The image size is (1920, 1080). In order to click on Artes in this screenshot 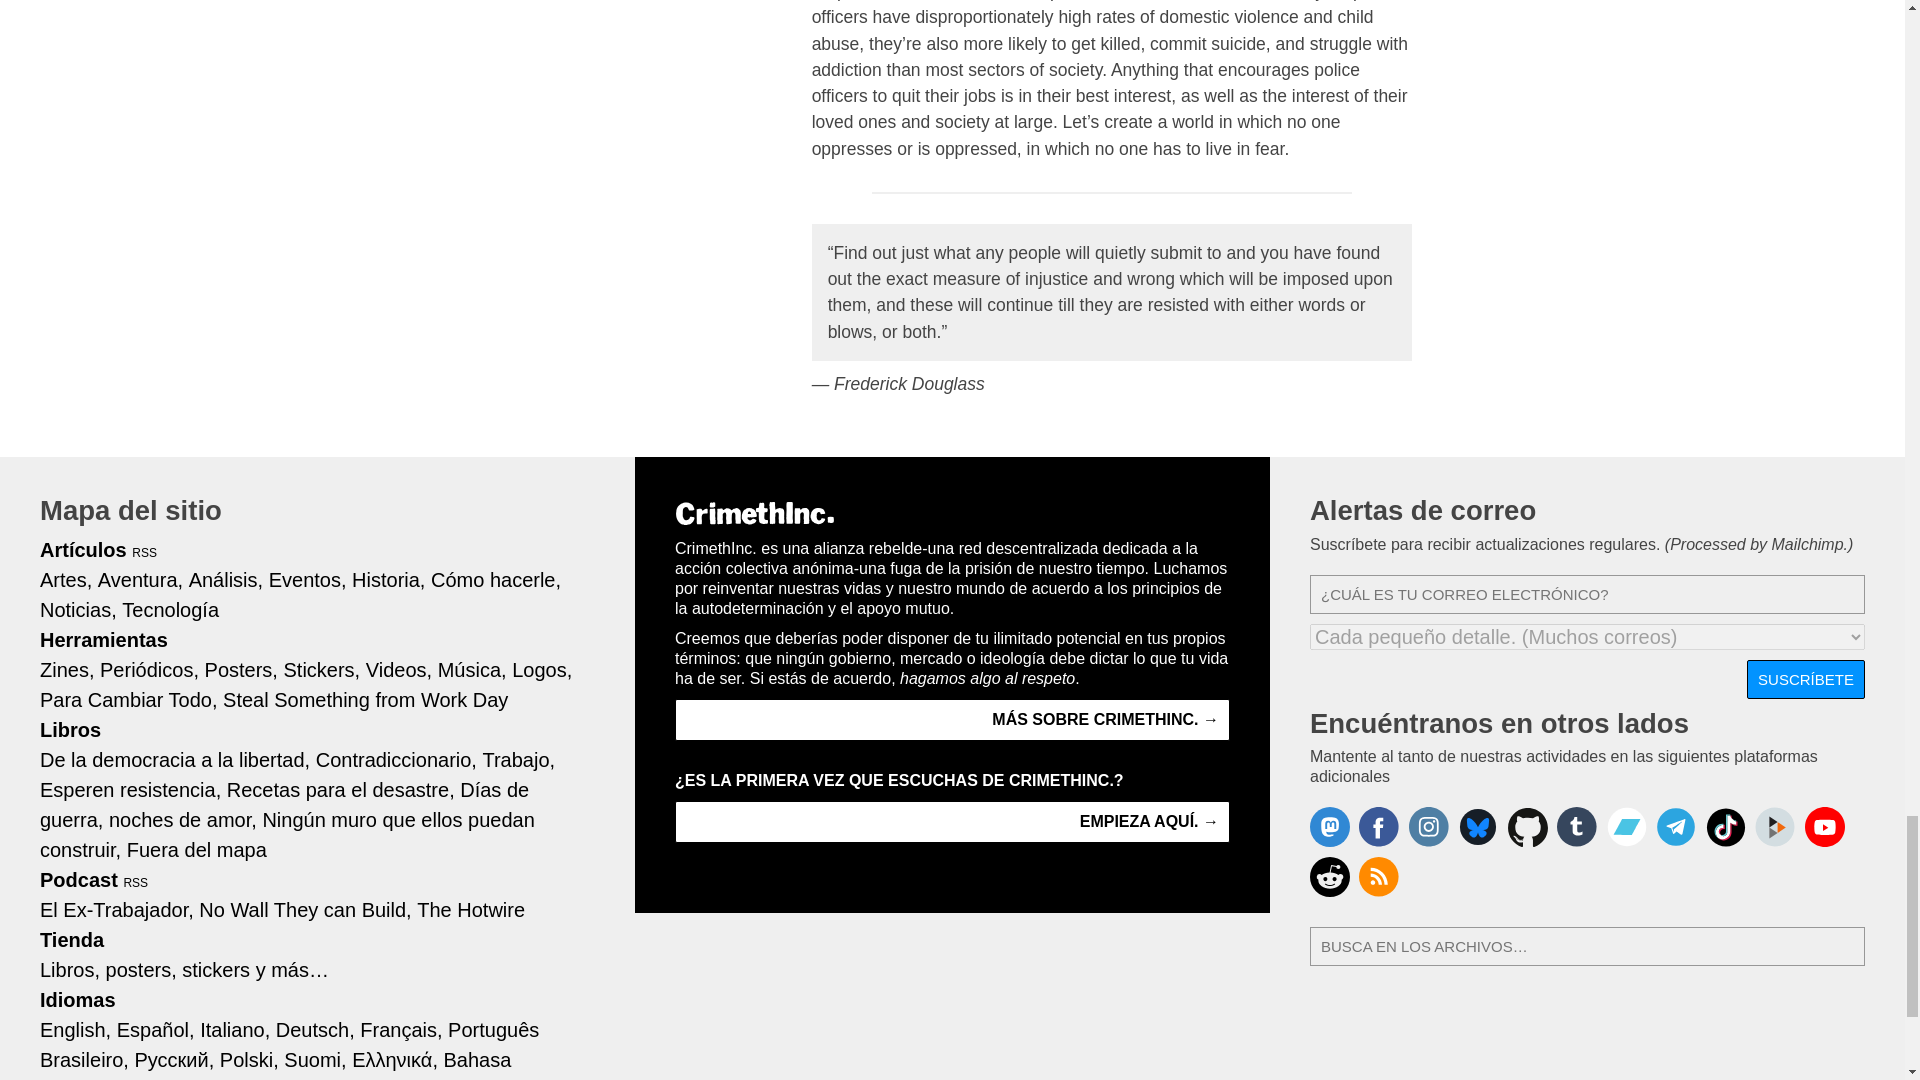, I will do `click(66, 578)`.